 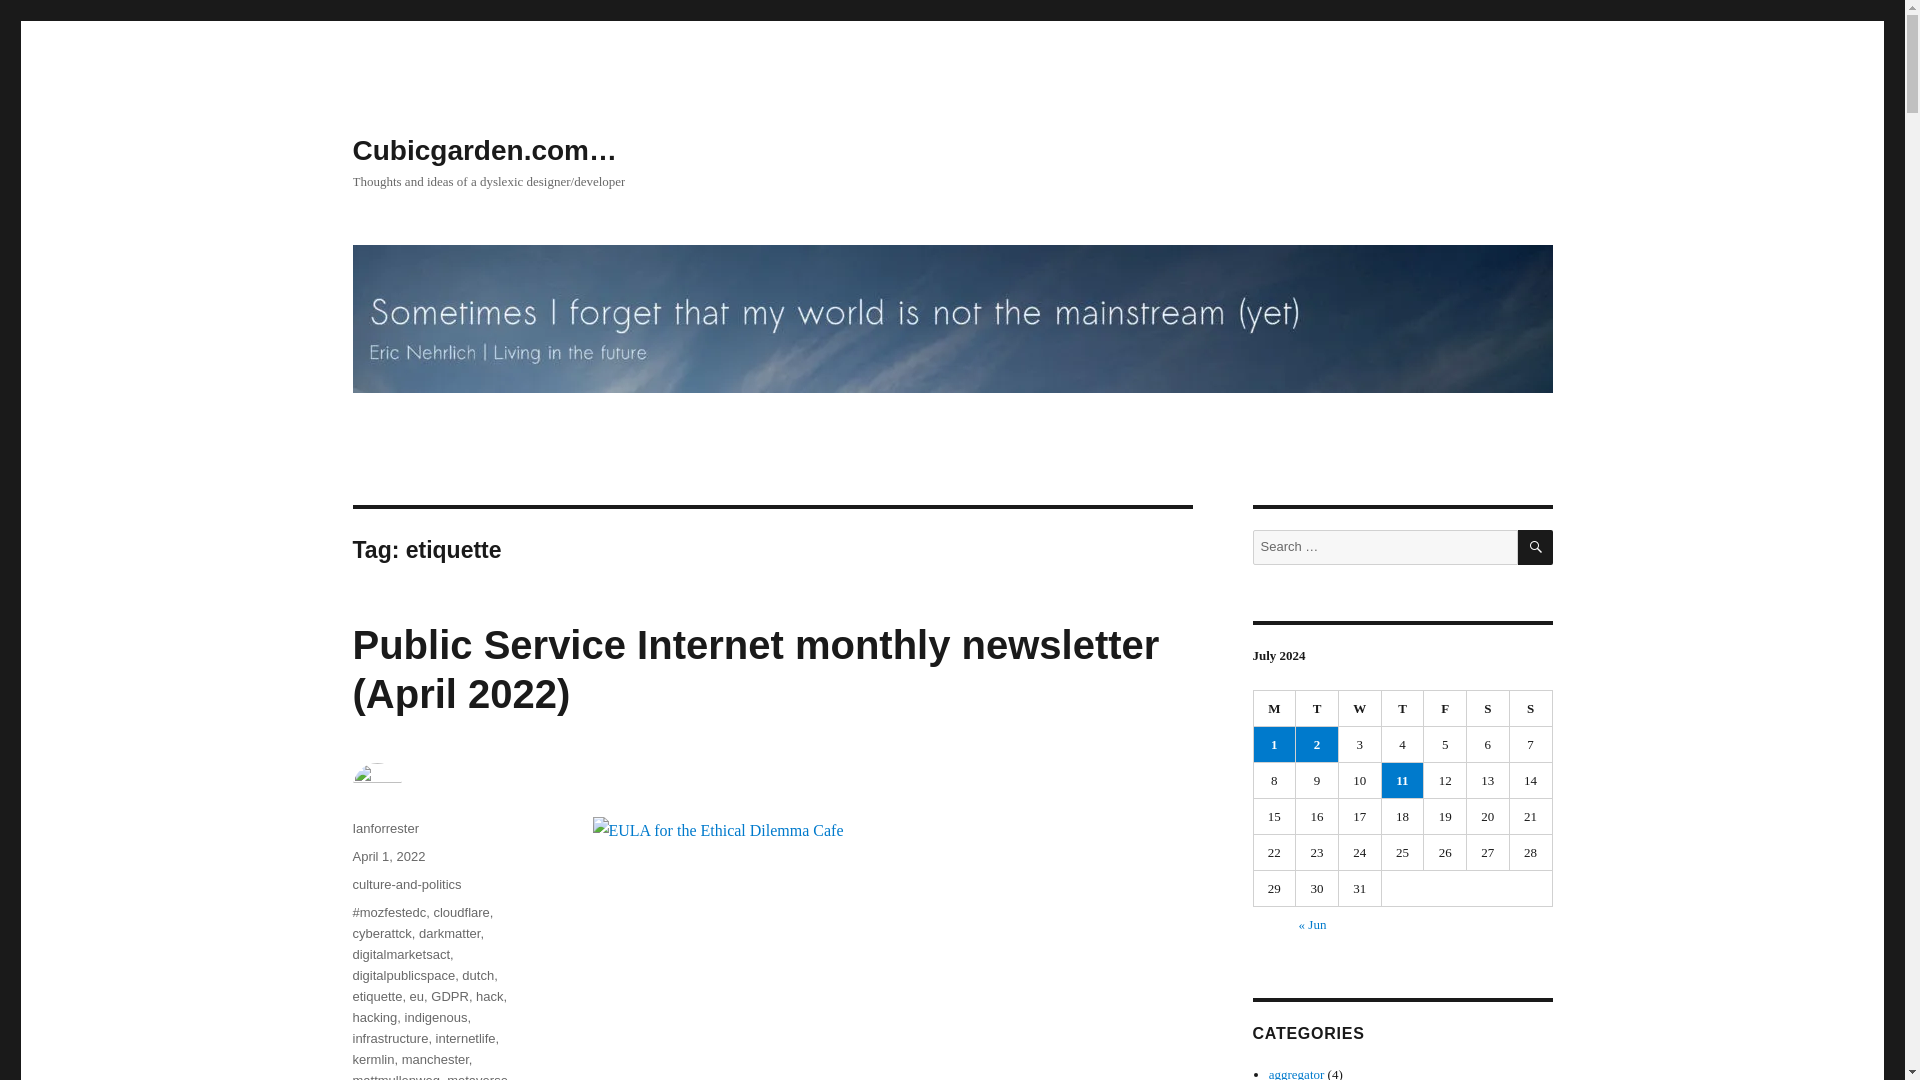 What do you see at coordinates (406, 884) in the screenshot?
I see `culture-and-politics` at bounding box center [406, 884].